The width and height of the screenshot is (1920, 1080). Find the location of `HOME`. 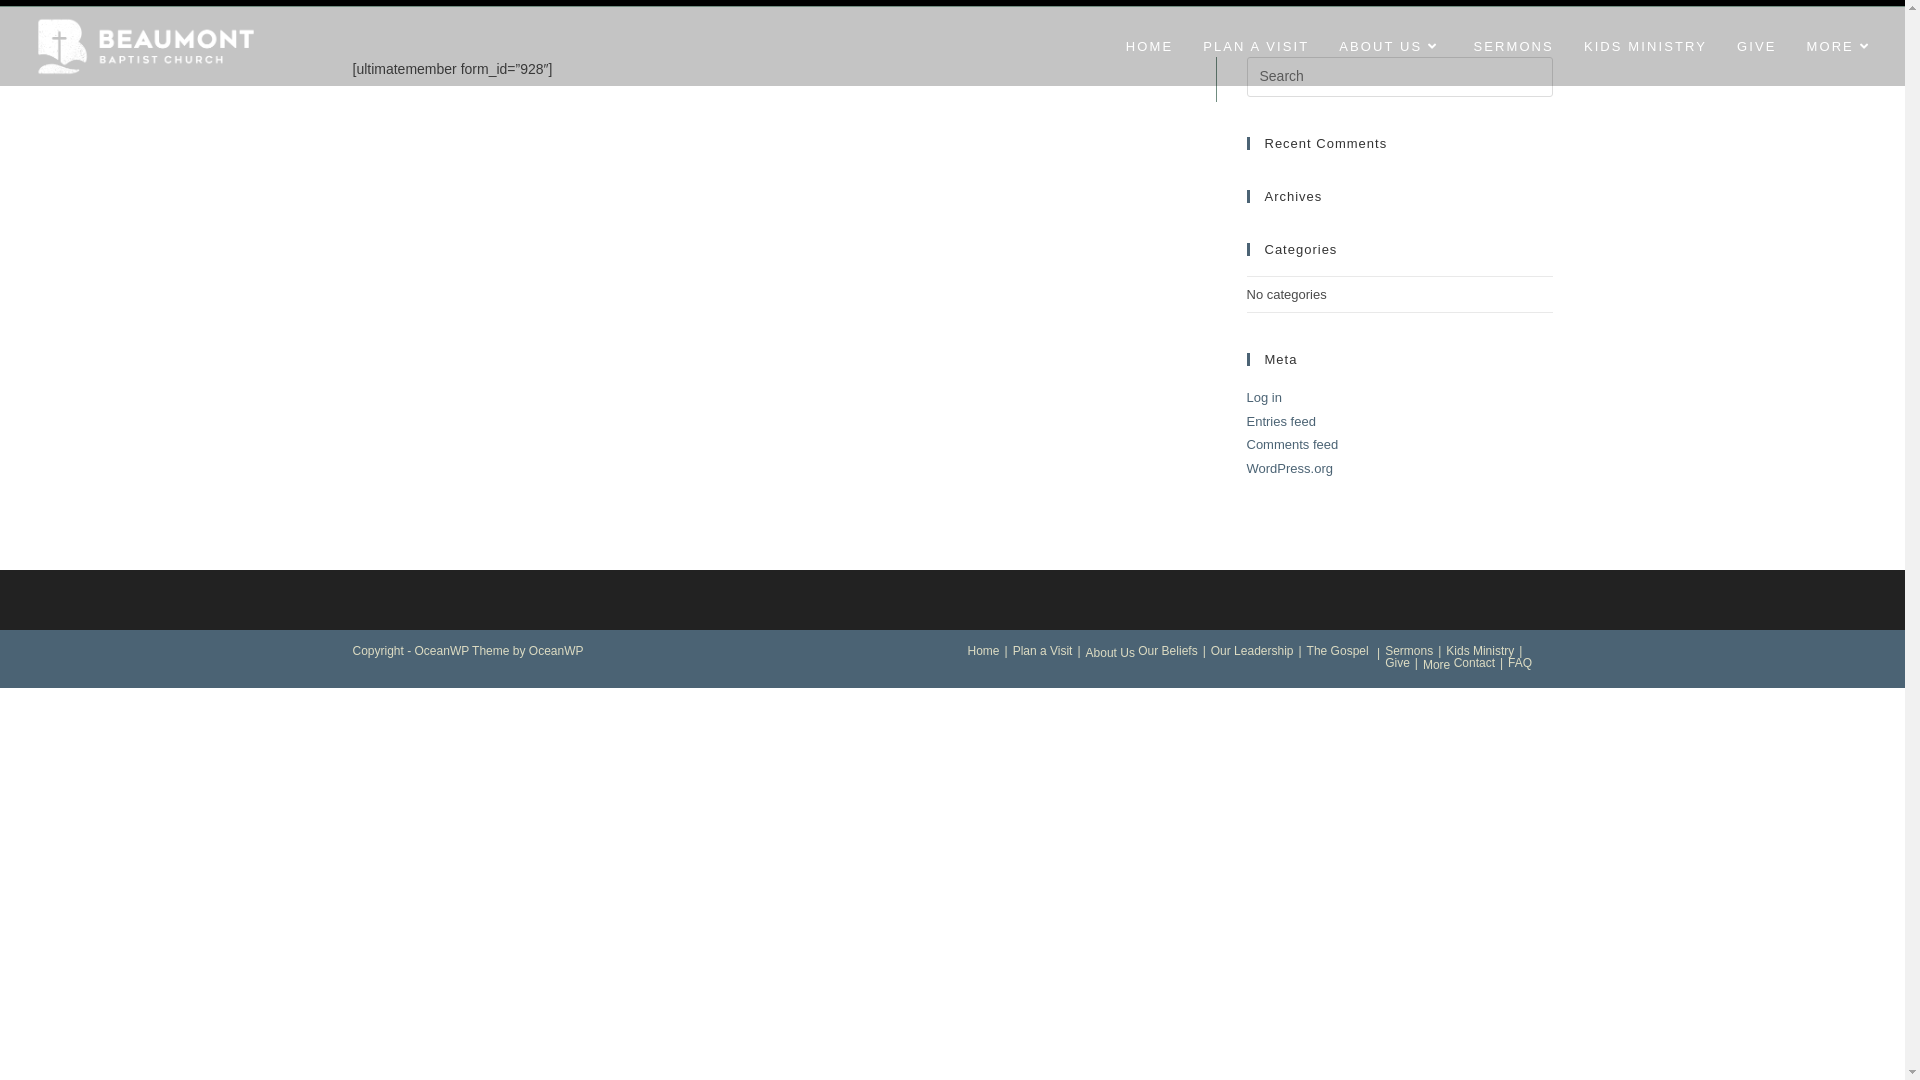

HOME is located at coordinates (1150, 46).